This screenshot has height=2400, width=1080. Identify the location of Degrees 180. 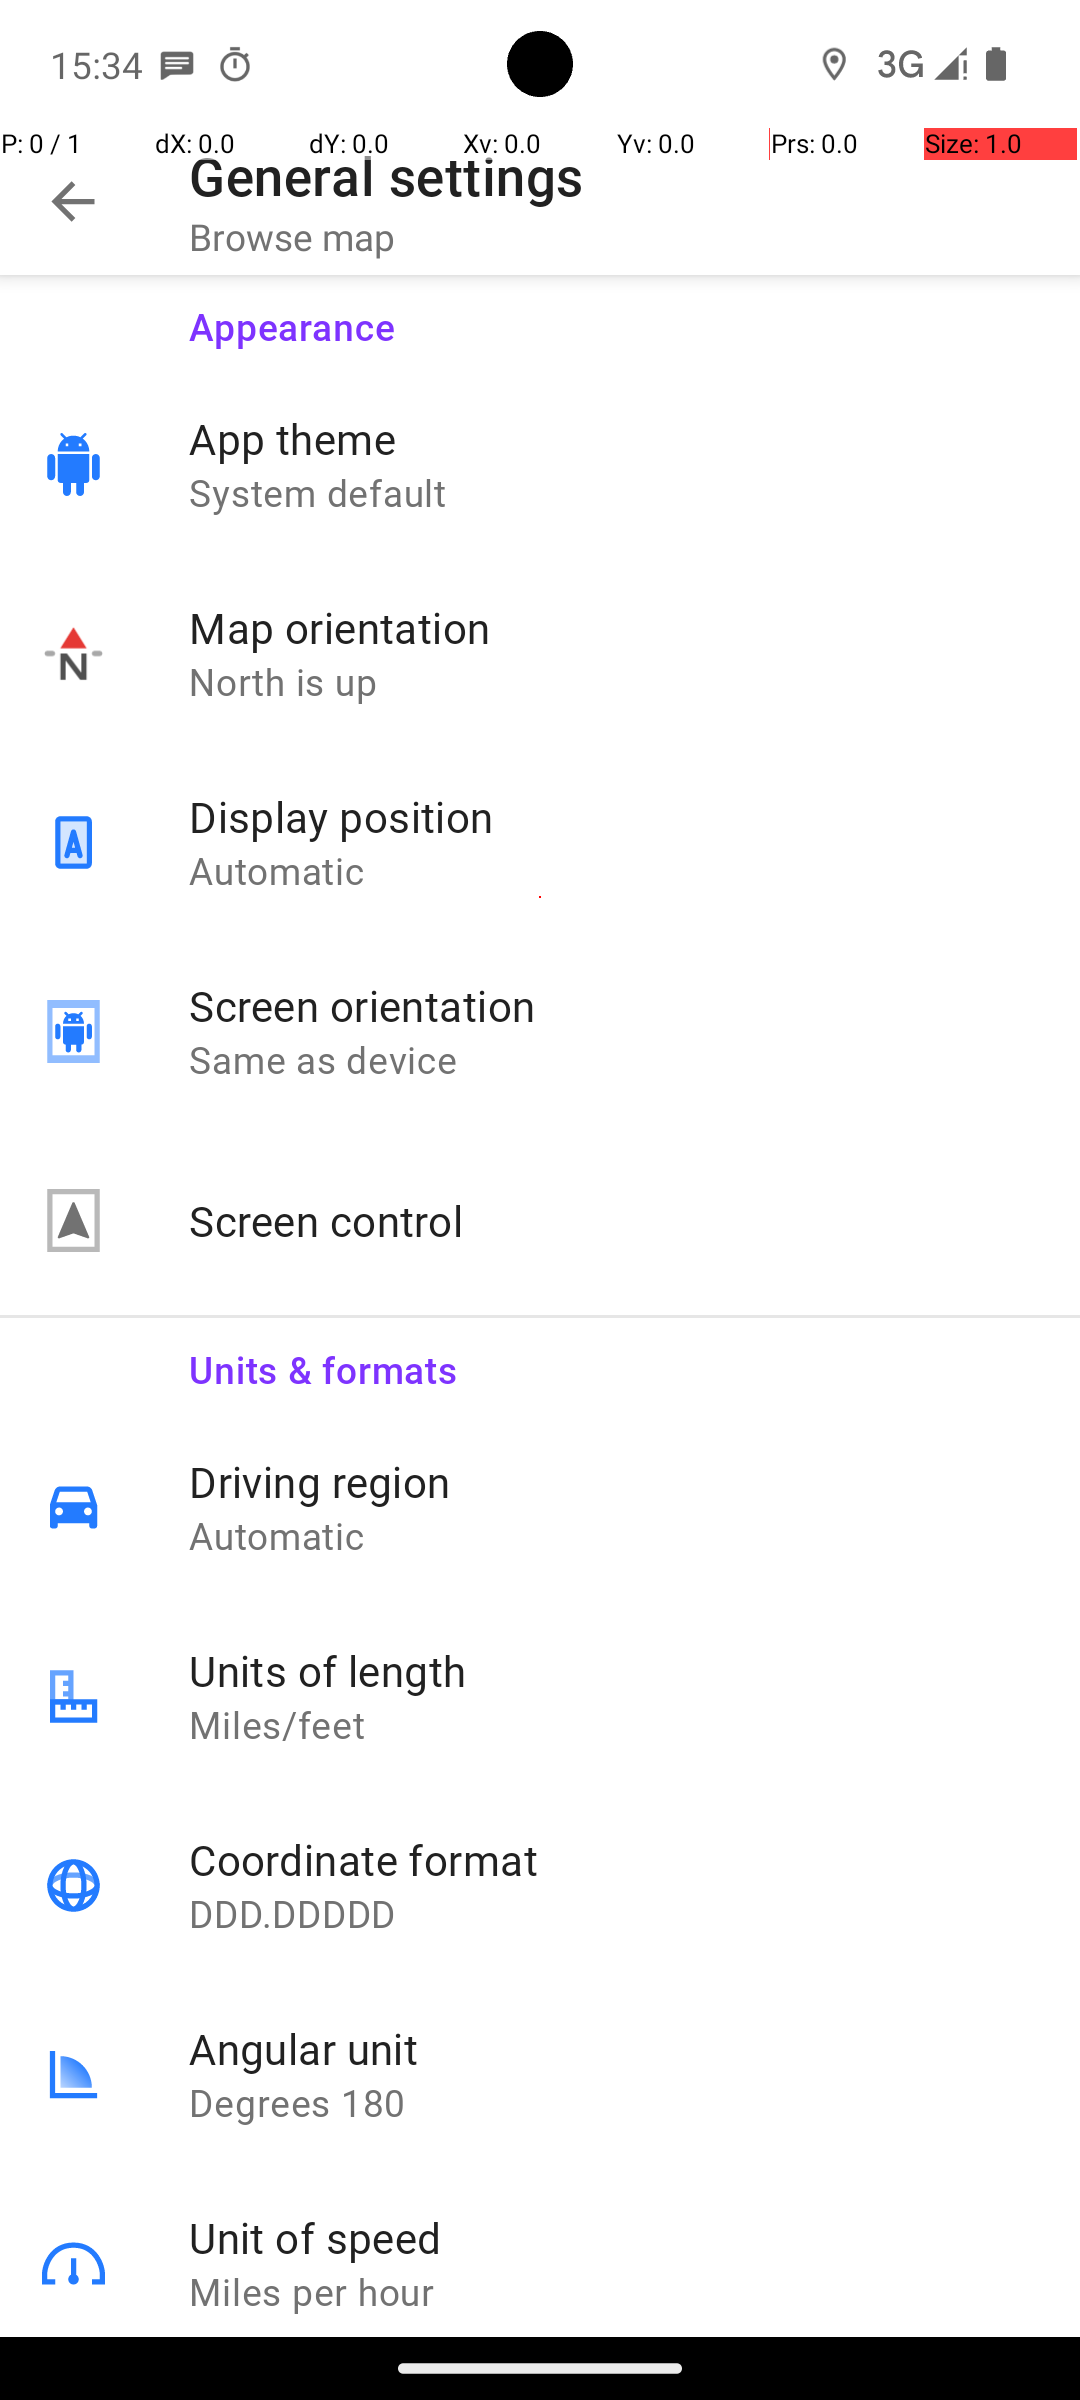
(614, 2102).